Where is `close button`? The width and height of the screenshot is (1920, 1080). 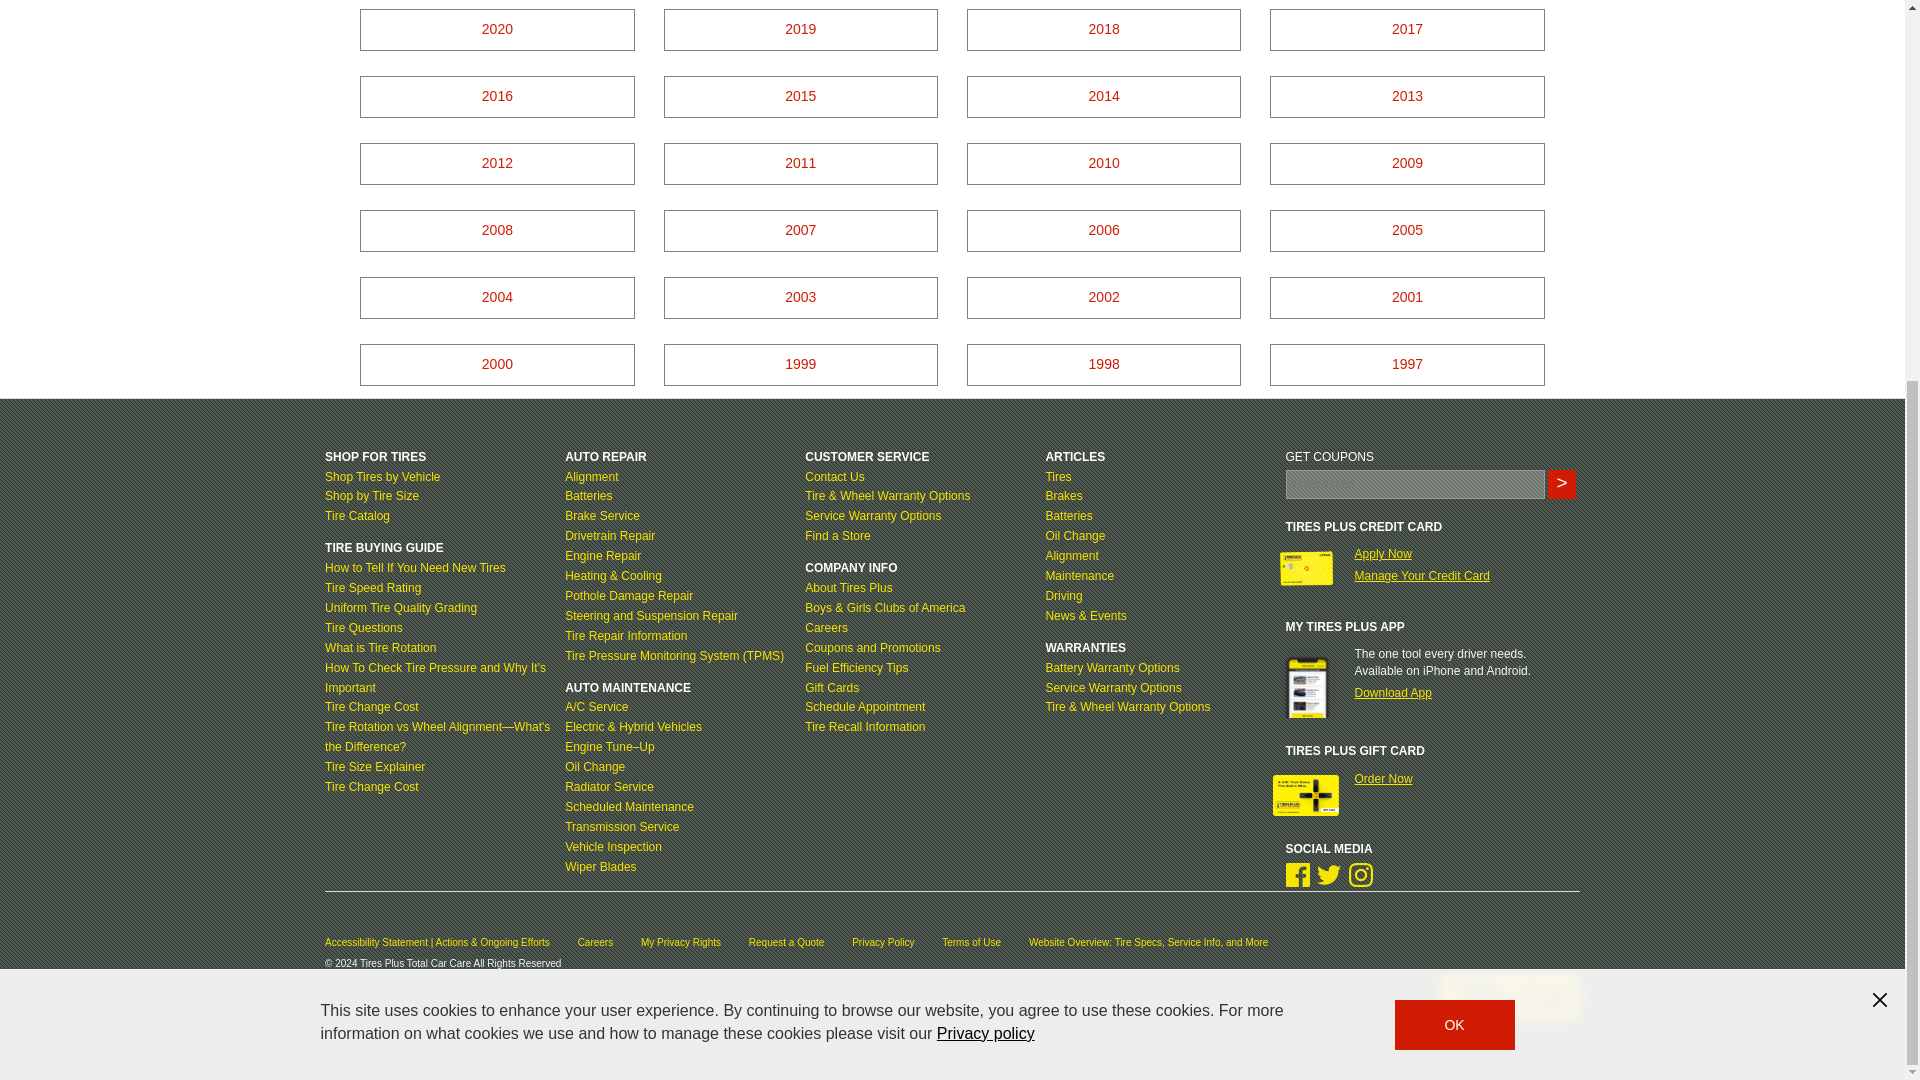
close button is located at coordinates (1880, 422).